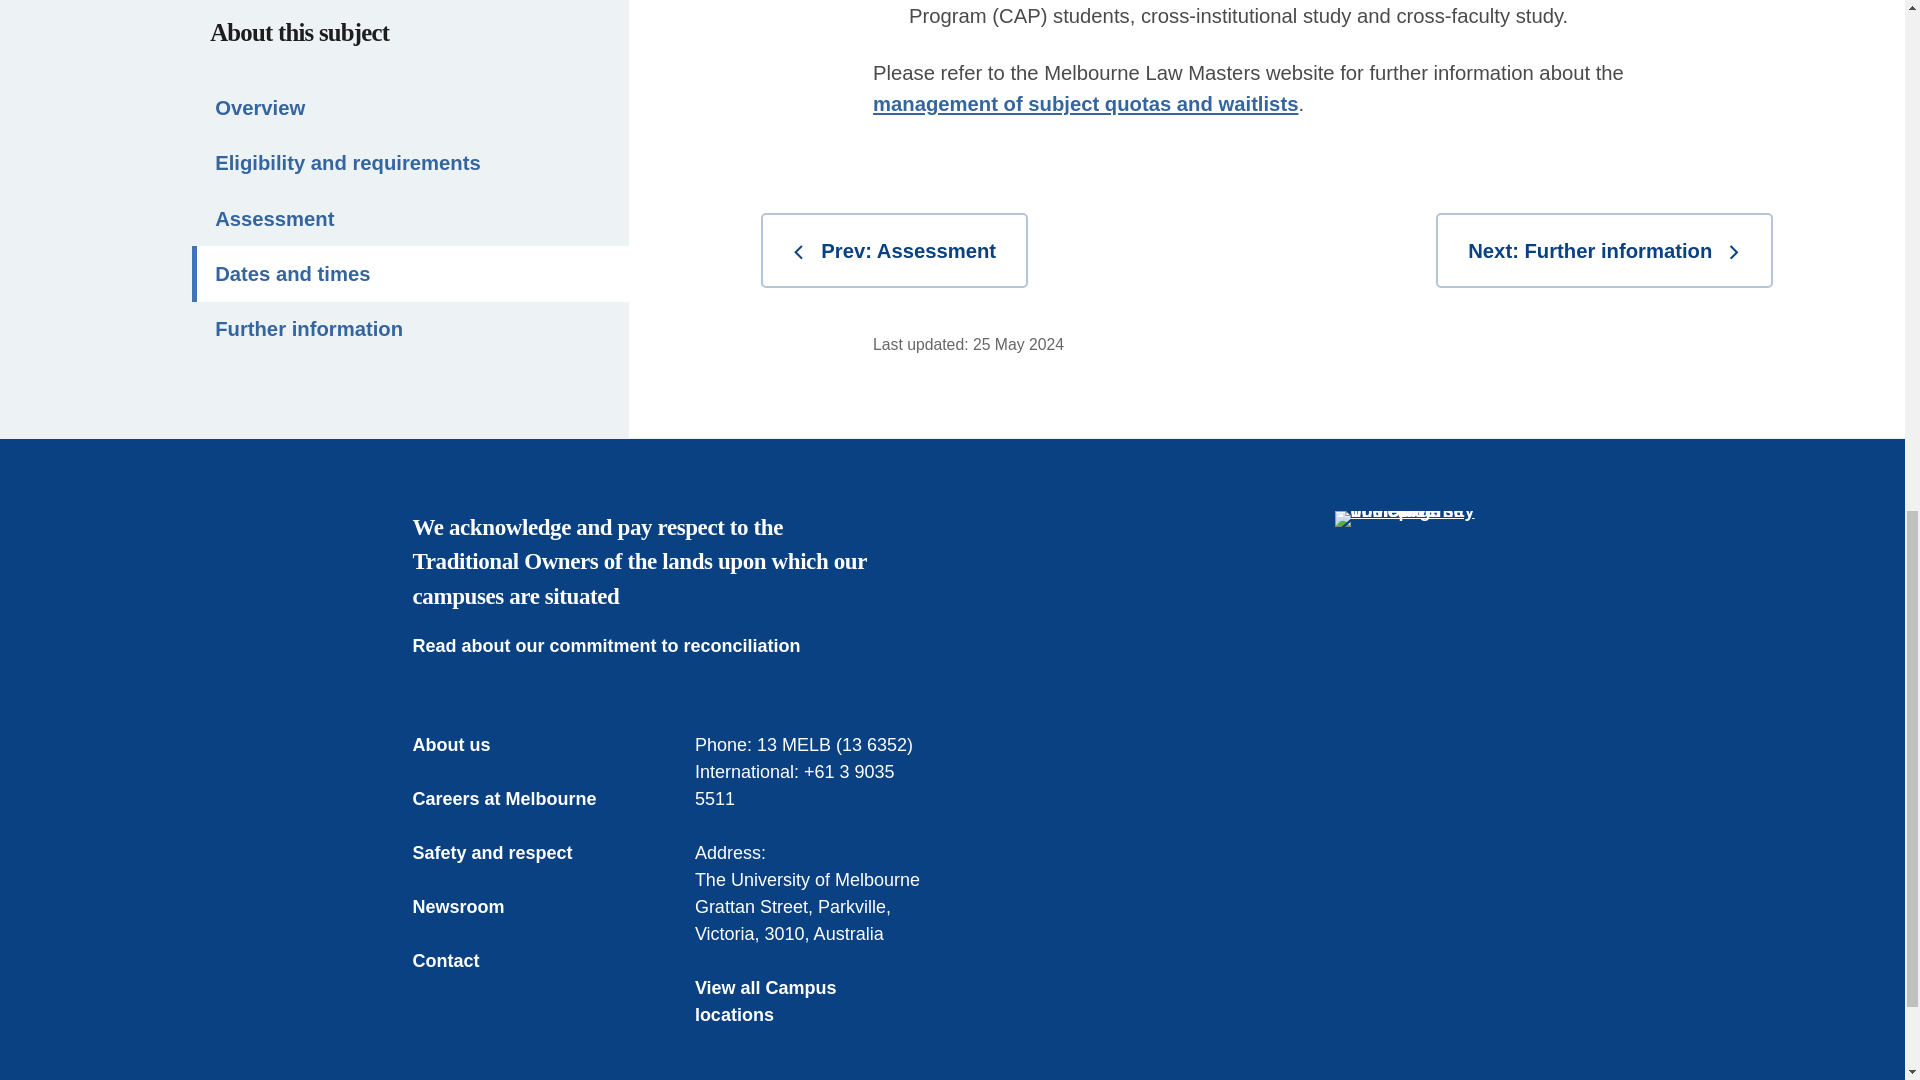  I want to click on About us, so click(465, 746).